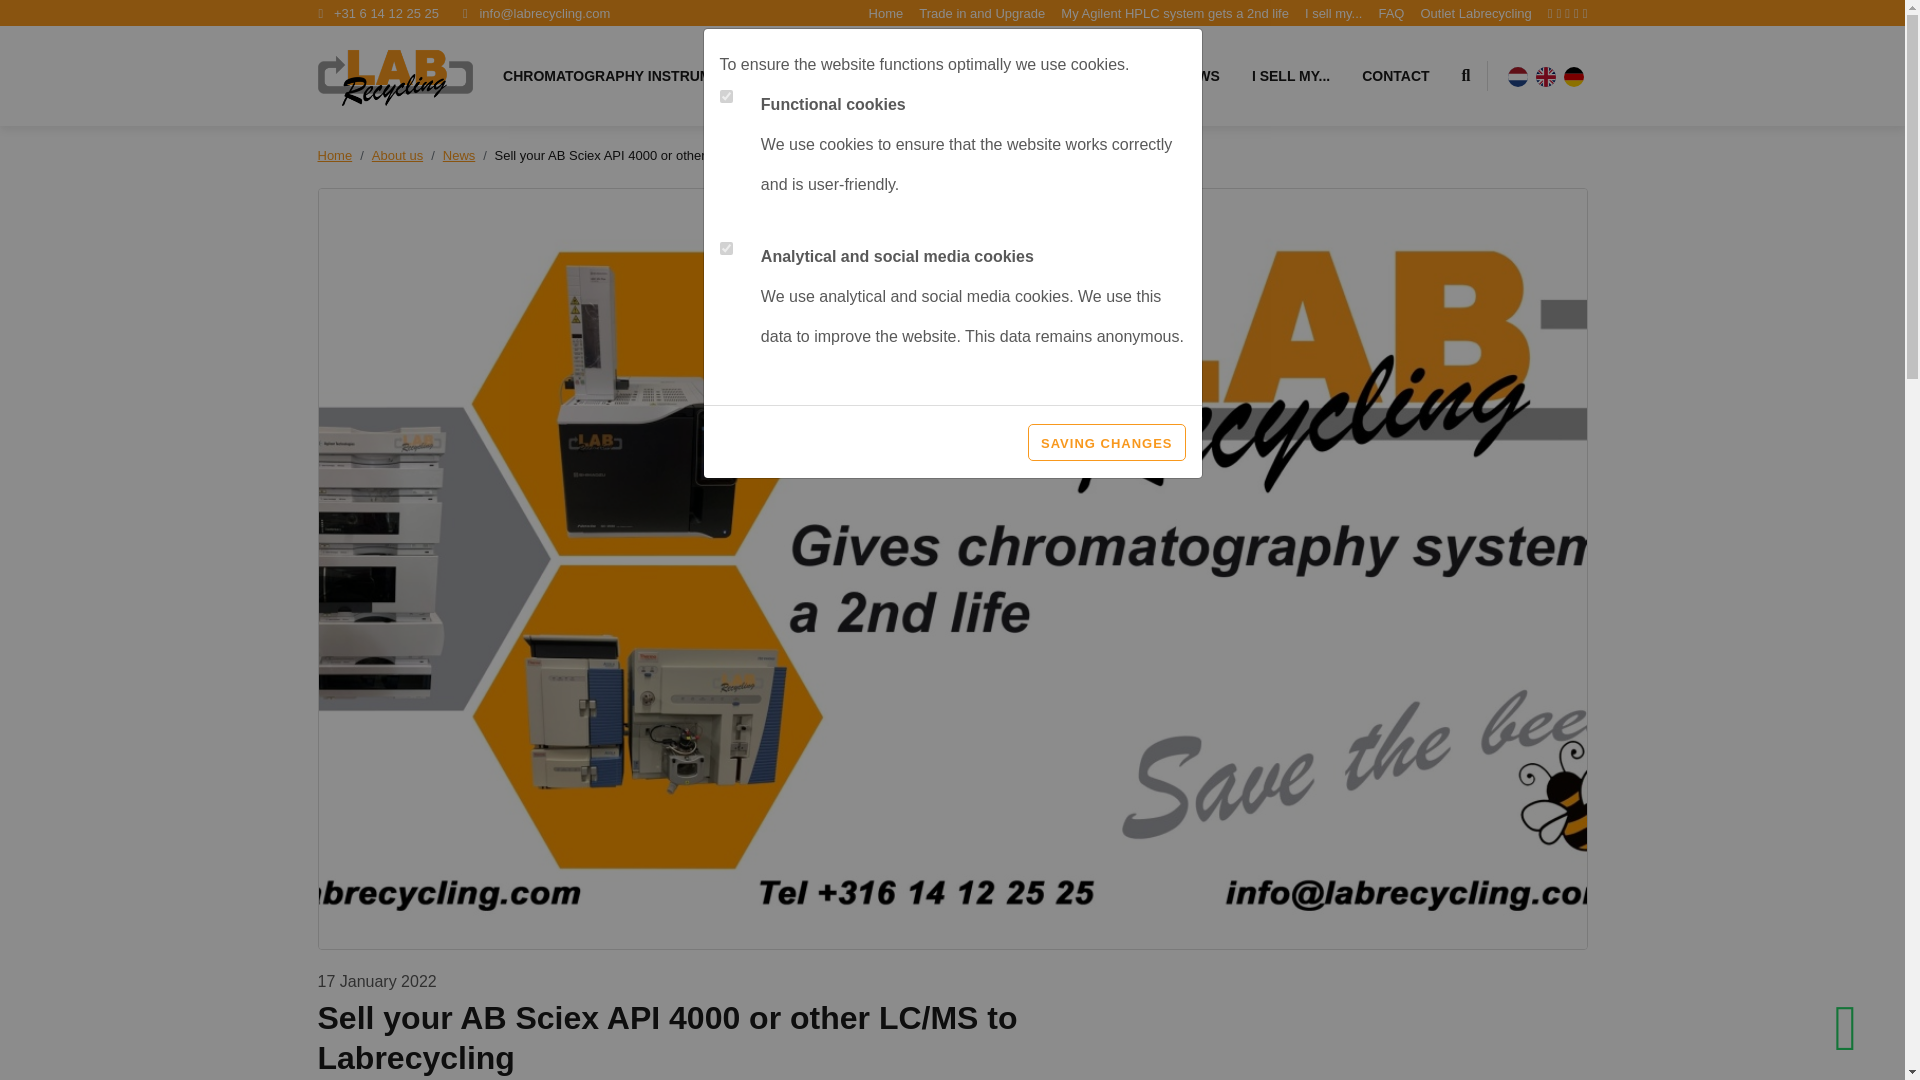 This screenshot has height=1080, width=1920. Describe the element at coordinates (460, 156) in the screenshot. I see `News` at that location.